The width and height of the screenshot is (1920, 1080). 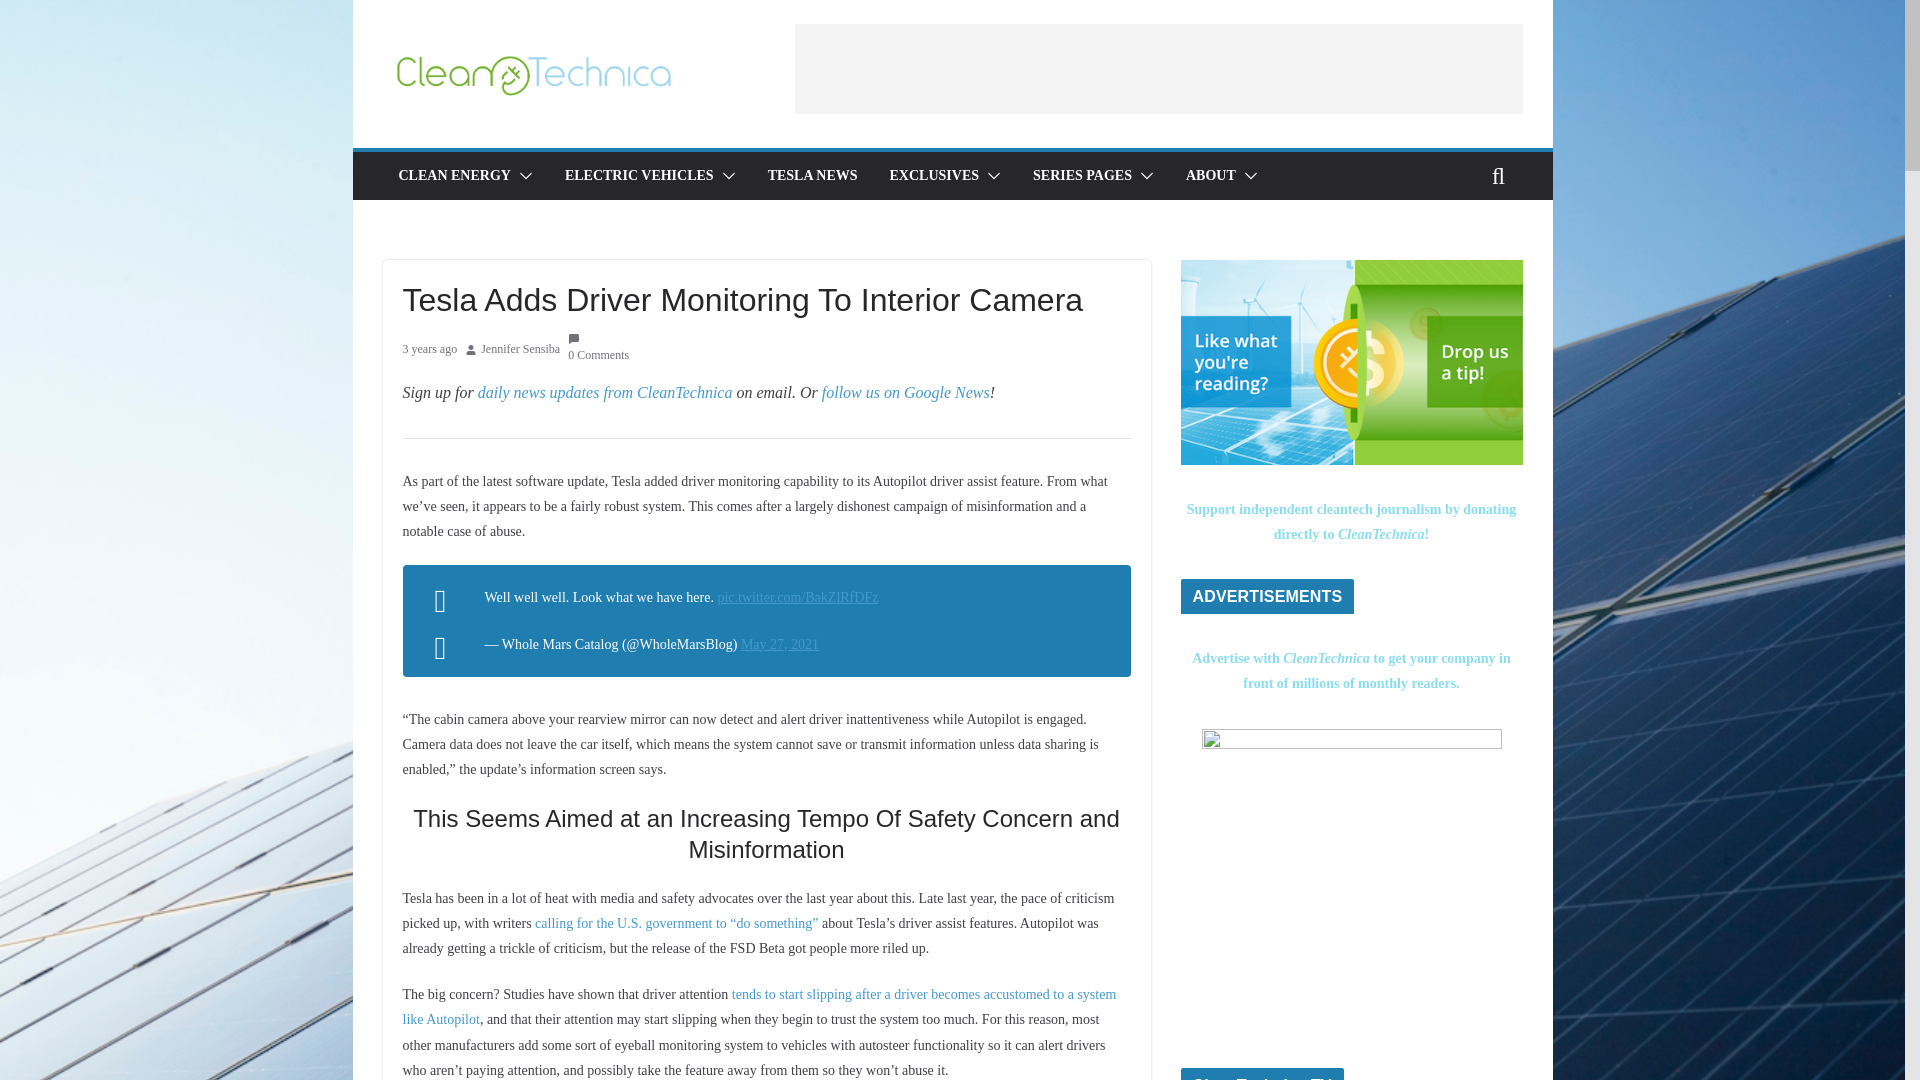 I want to click on CLEAN ENERGY, so click(x=454, y=176).